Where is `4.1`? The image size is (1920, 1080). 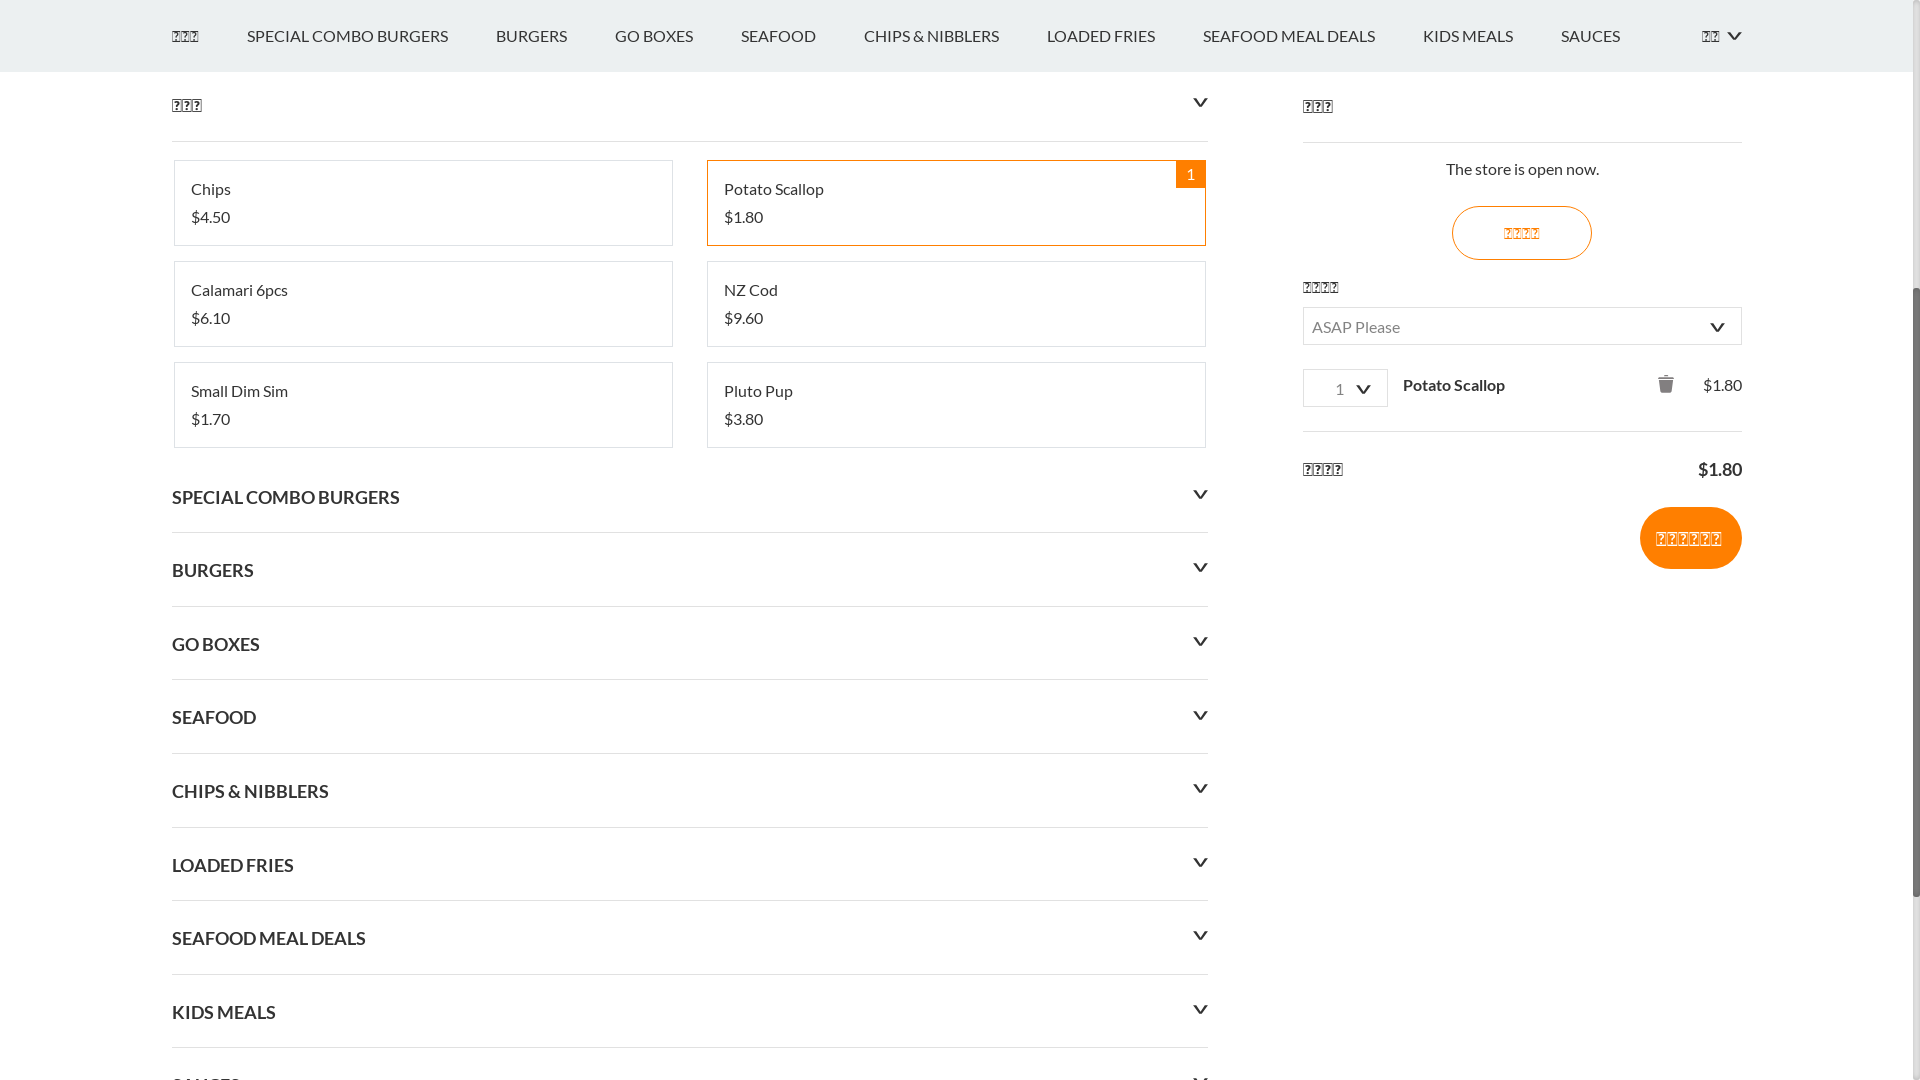
4.1 is located at coordinates (194, 368).